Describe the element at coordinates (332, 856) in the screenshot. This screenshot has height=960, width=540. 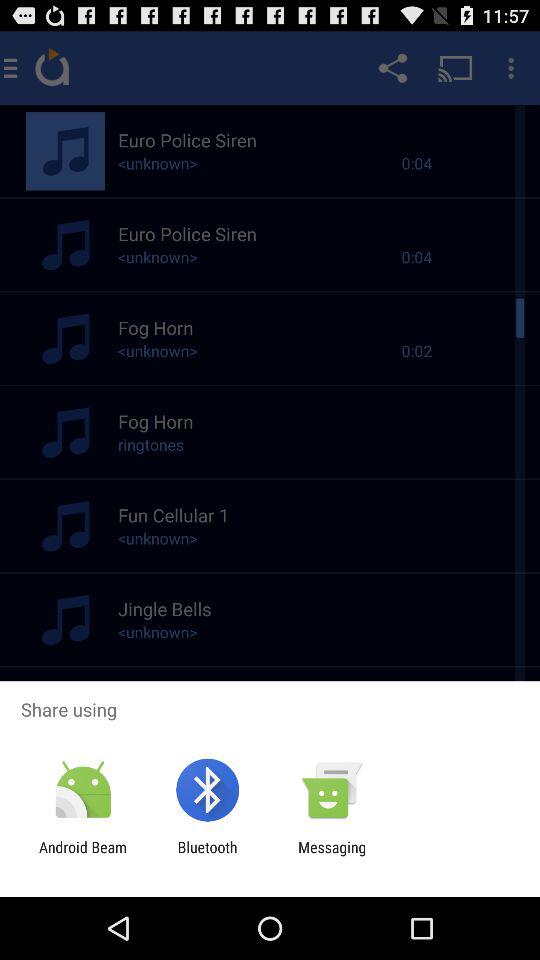
I see `click the messaging` at that location.